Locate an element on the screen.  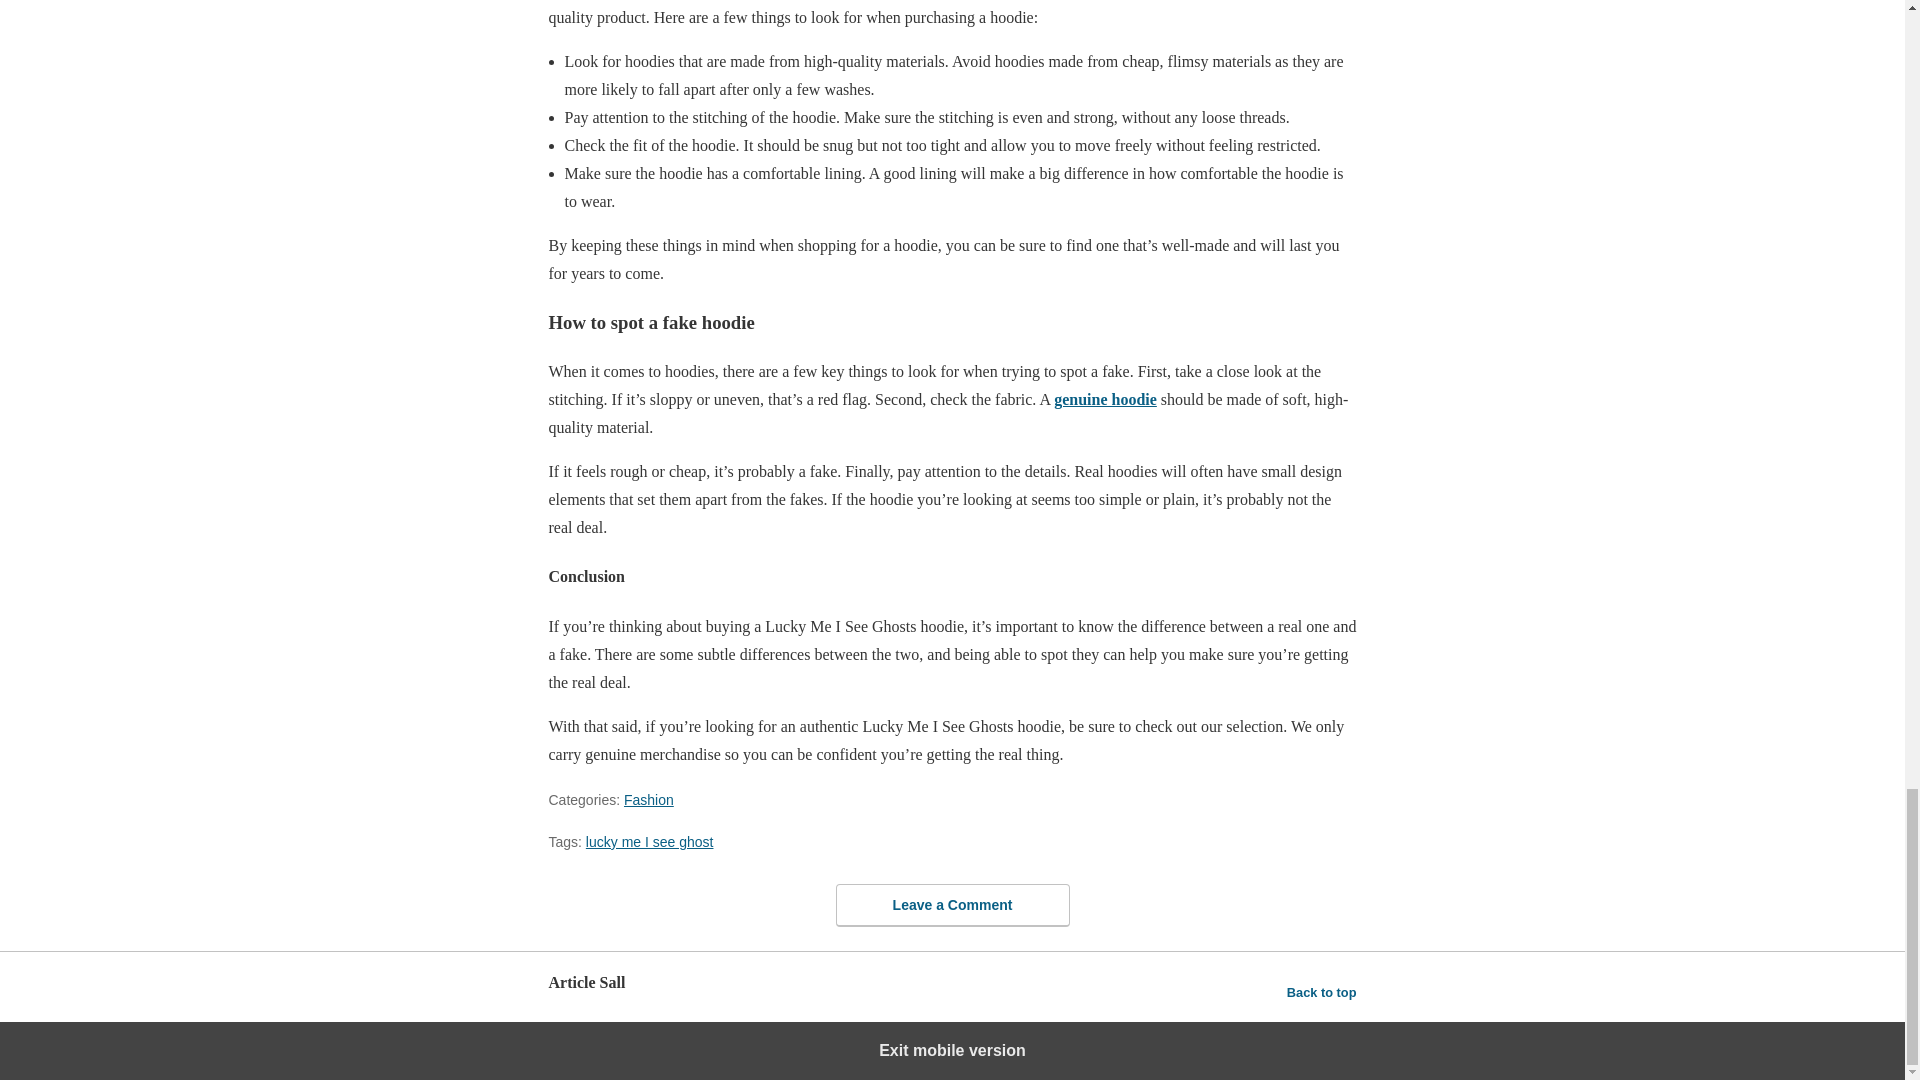
Leave a Comment is located at coordinates (952, 905).